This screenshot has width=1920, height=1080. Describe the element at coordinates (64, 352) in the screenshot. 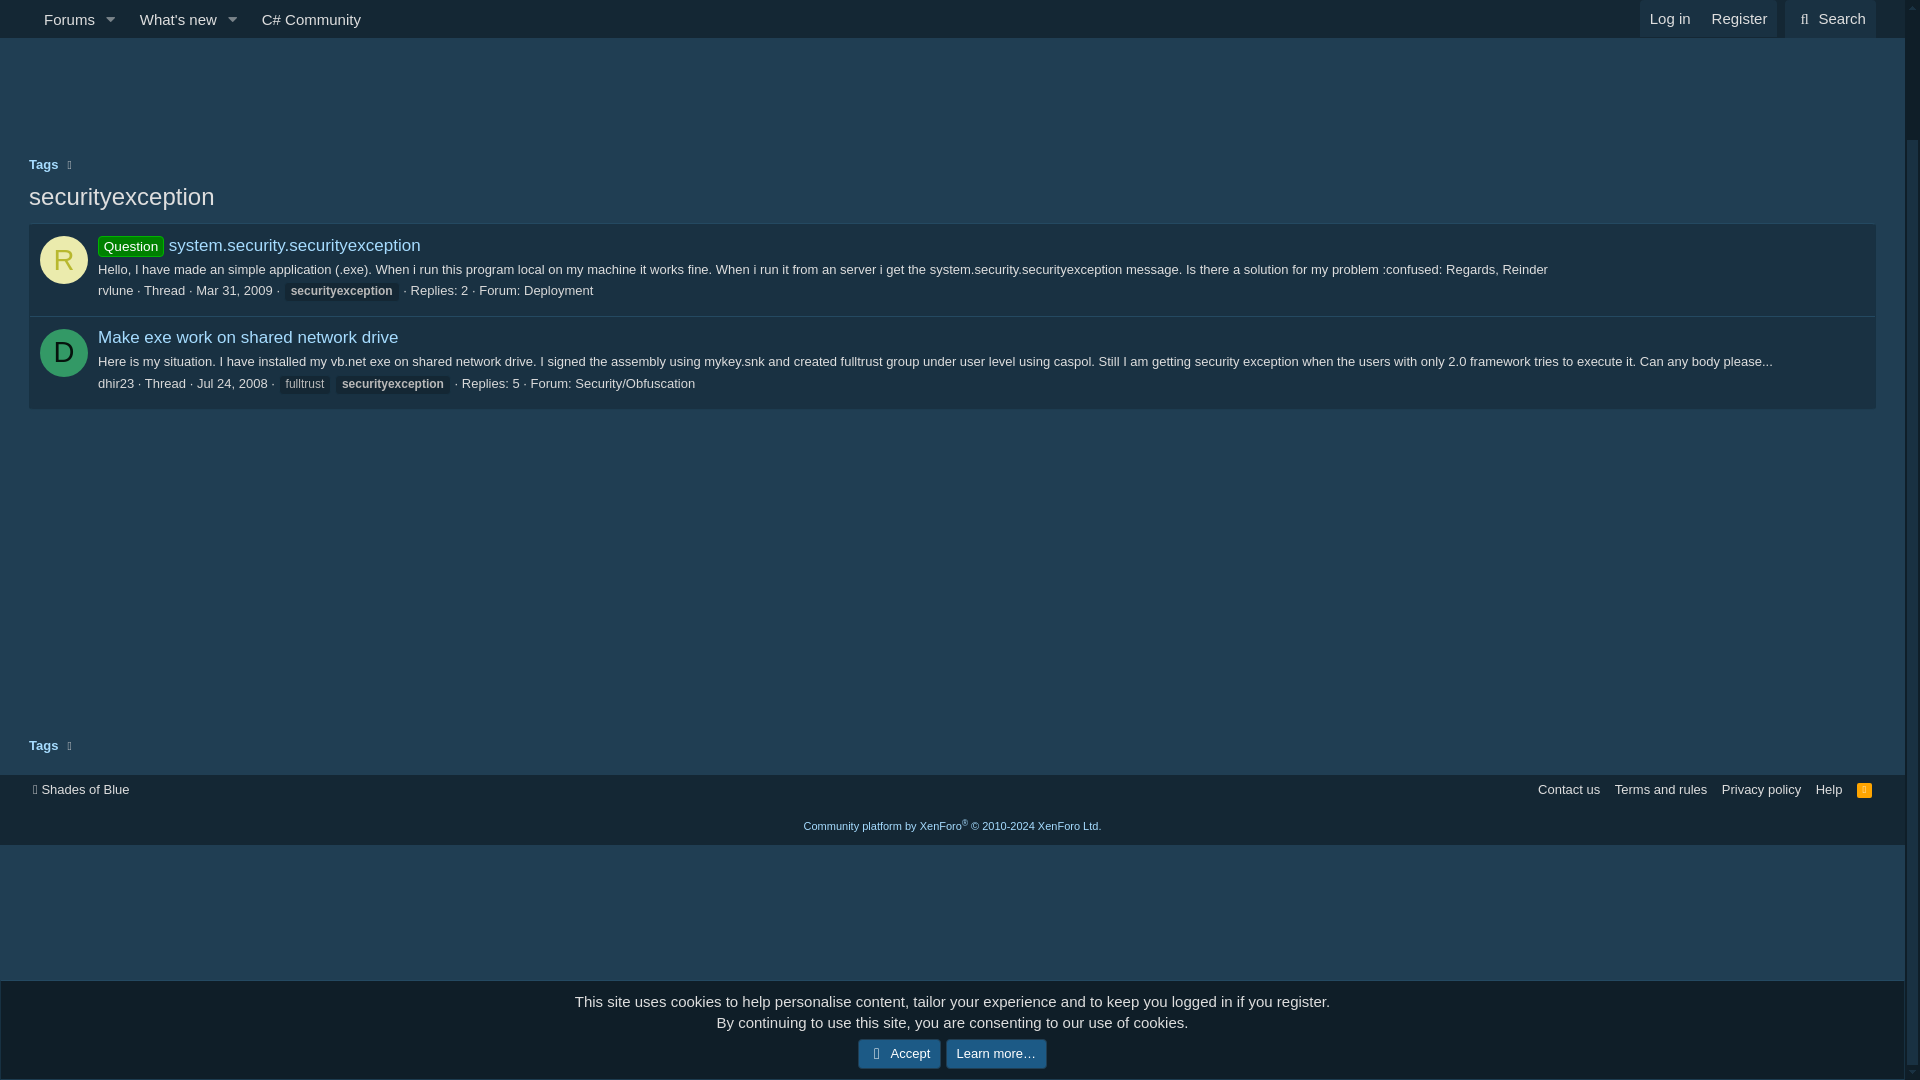

I see `rvlune` at that location.